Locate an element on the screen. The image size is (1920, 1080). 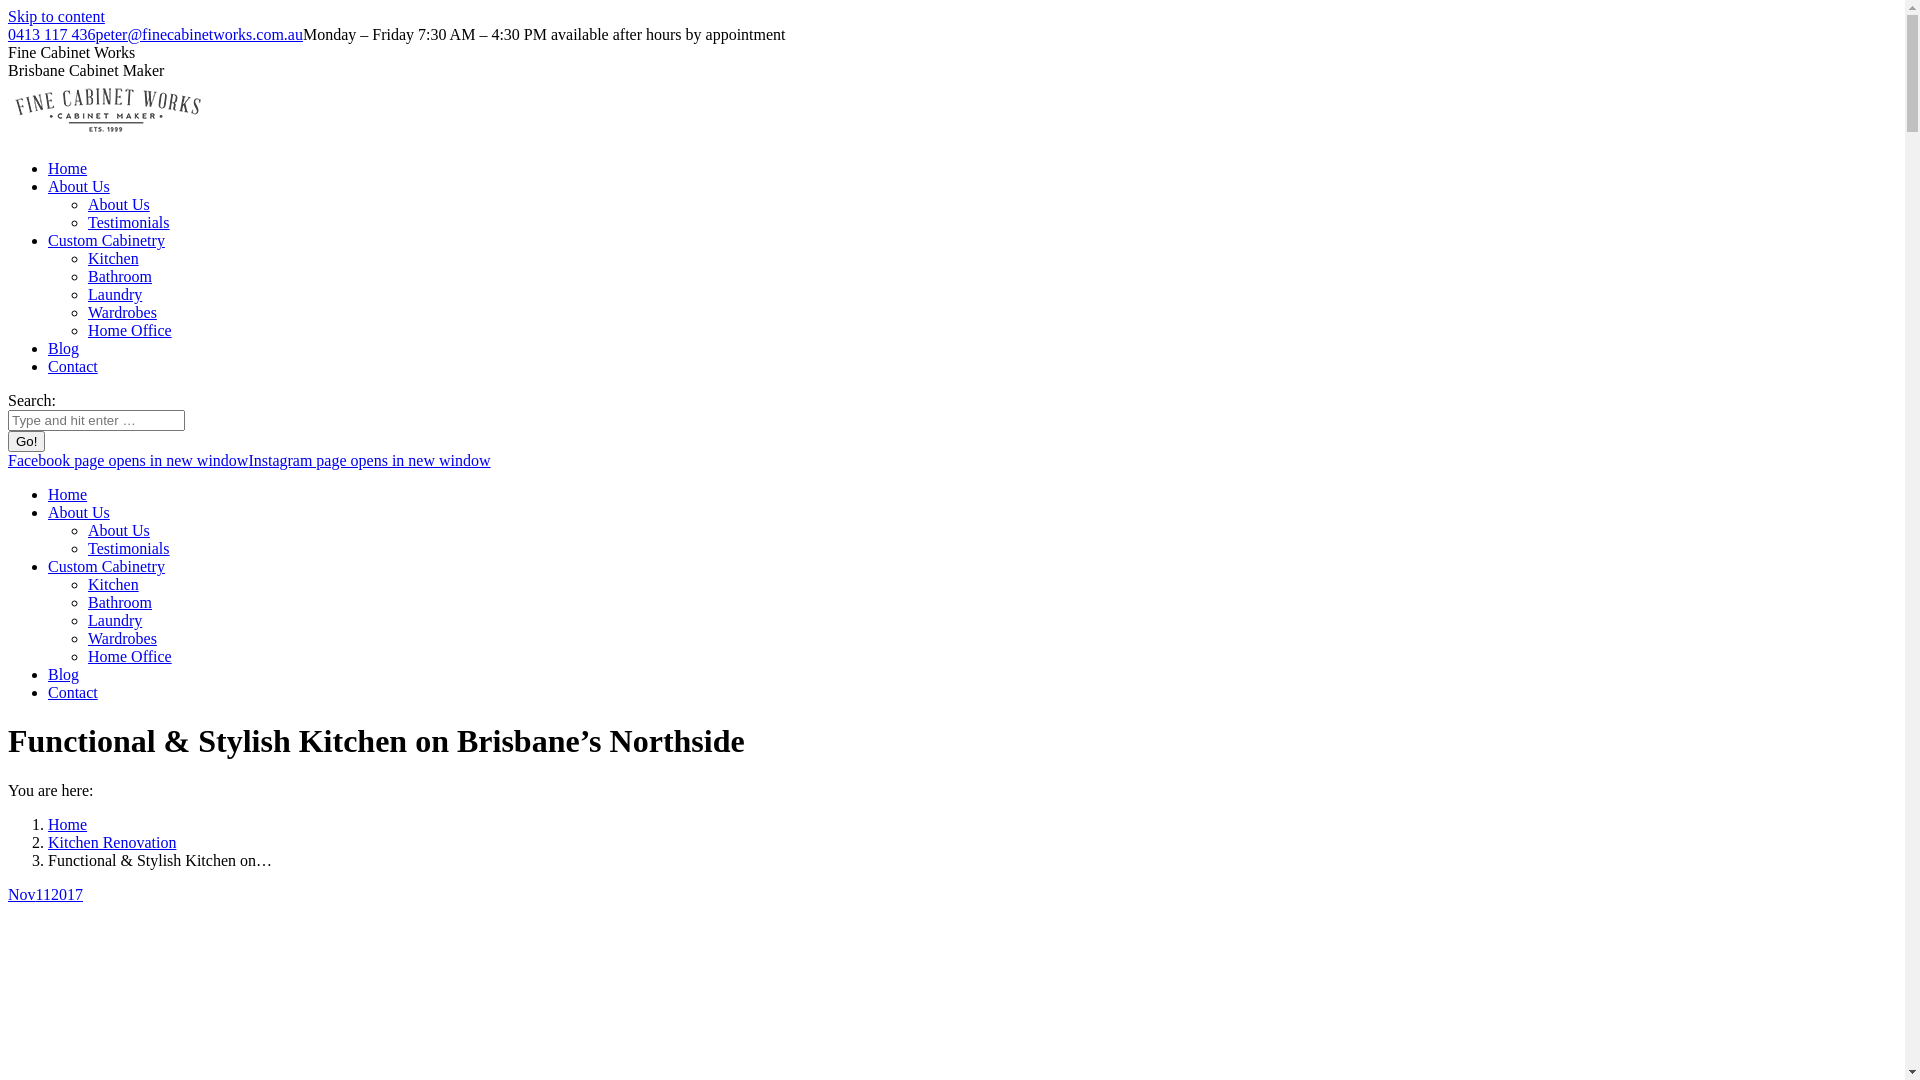
Laundry is located at coordinates (115, 294).